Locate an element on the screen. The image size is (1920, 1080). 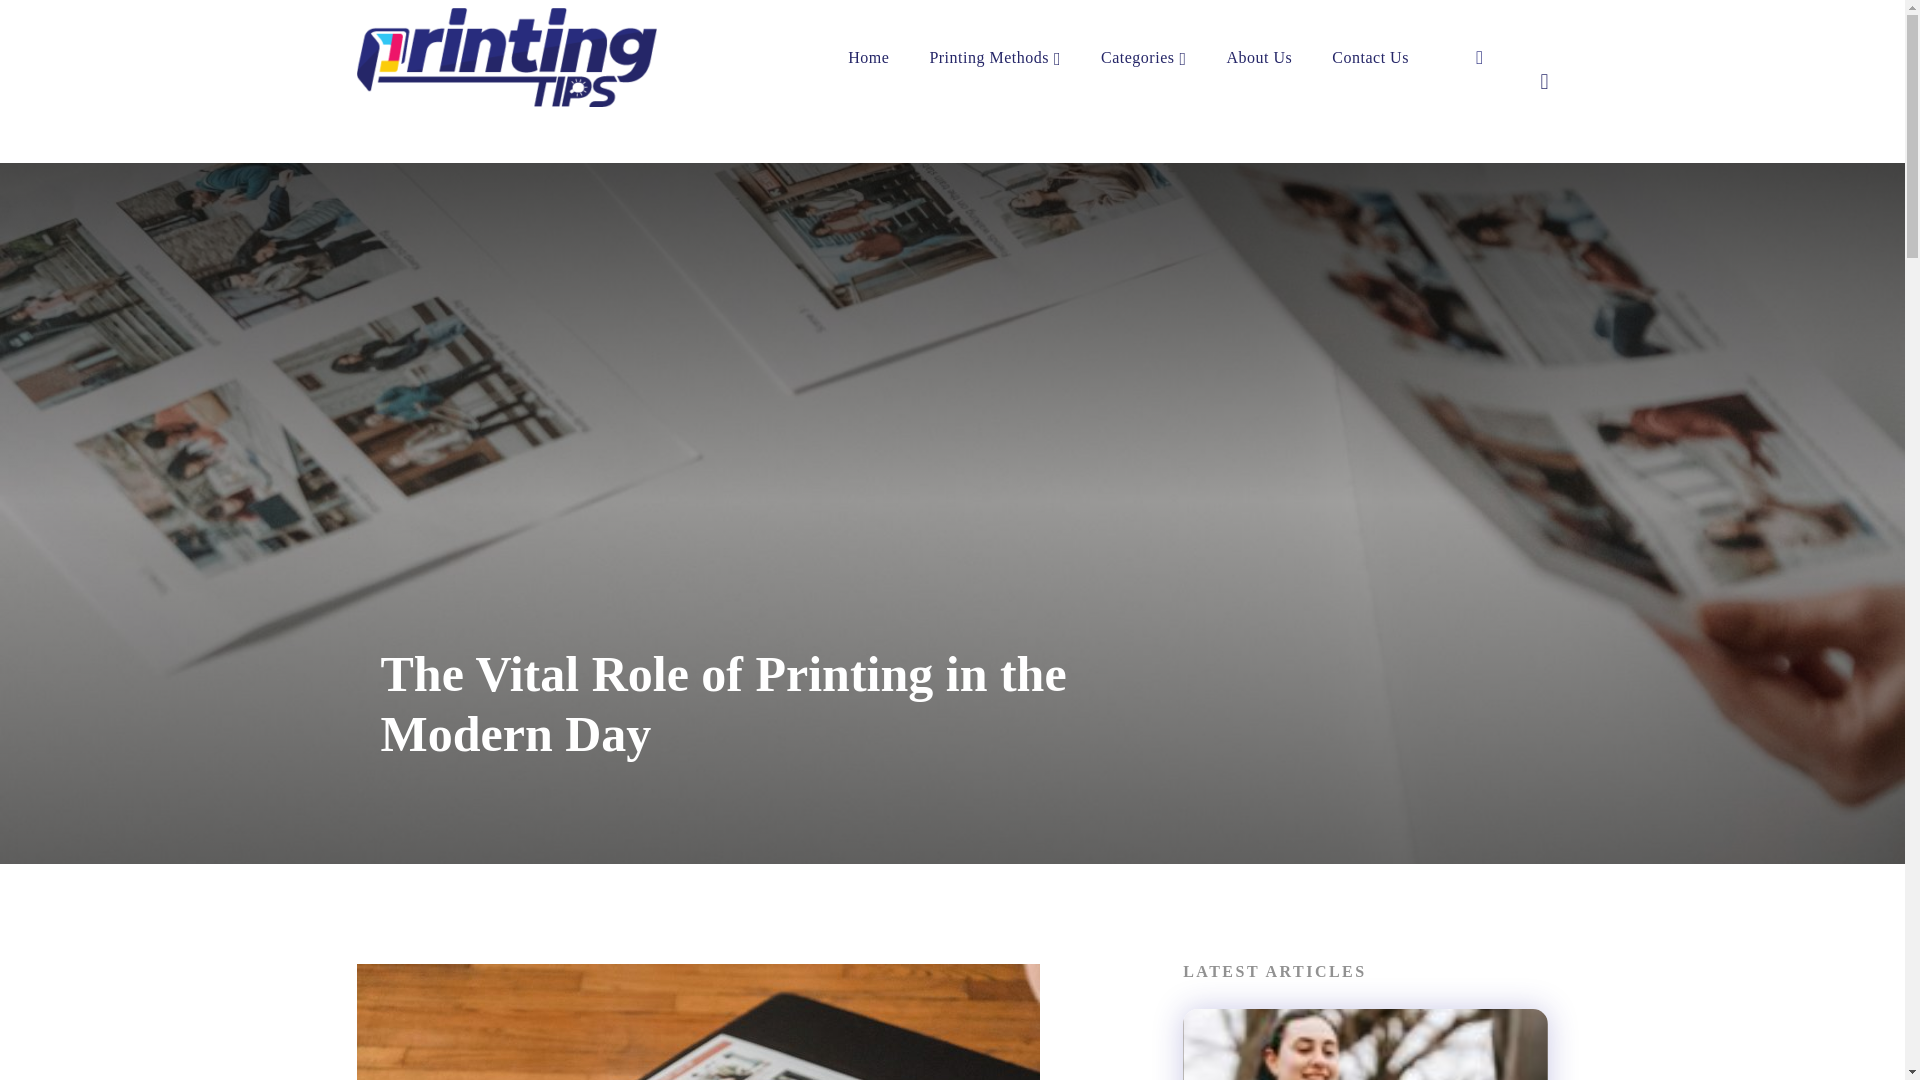
Printing Methods is located at coordinates (995, 57).